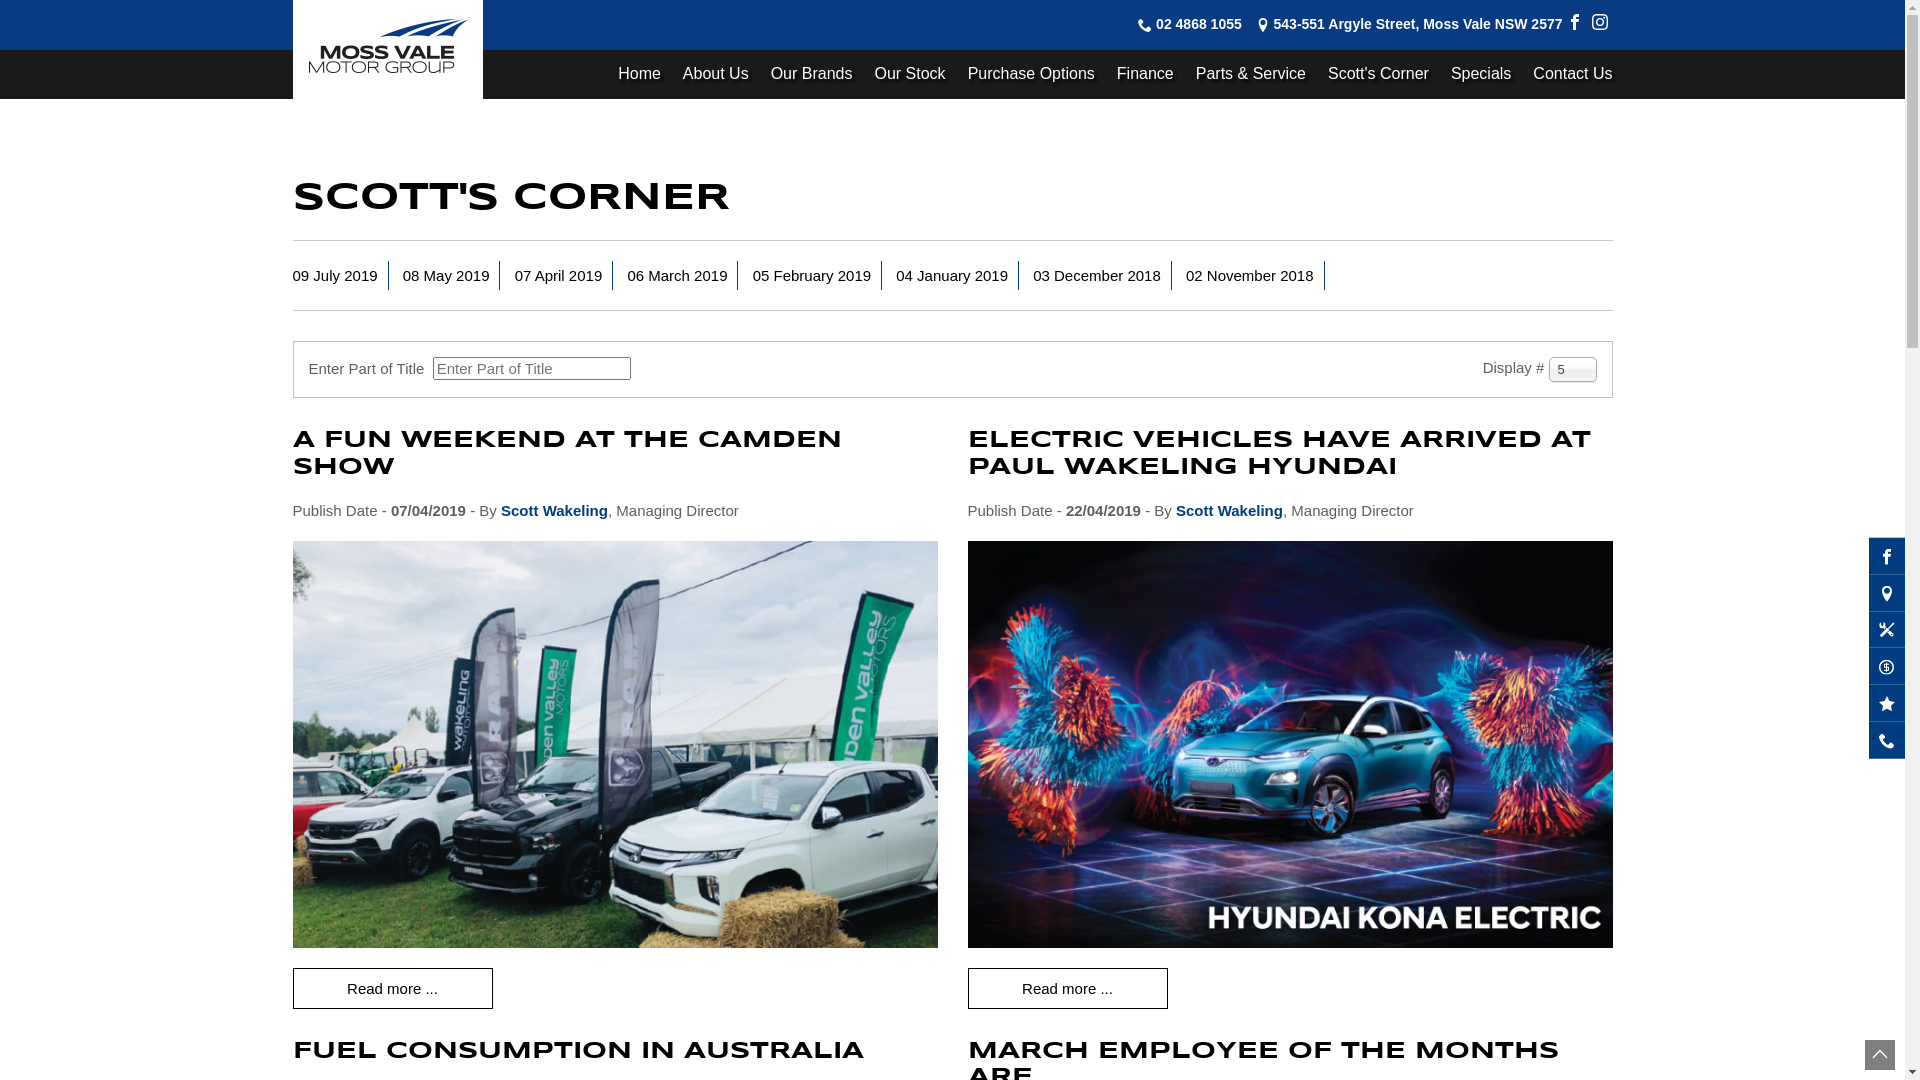 The width and height of the screenshot is (1920, 1080). Describe the element at coordinates (1418, 25) in the screenshot. I see `543-551 Argyle Street, Moss Vale NSW 2577` at that location.